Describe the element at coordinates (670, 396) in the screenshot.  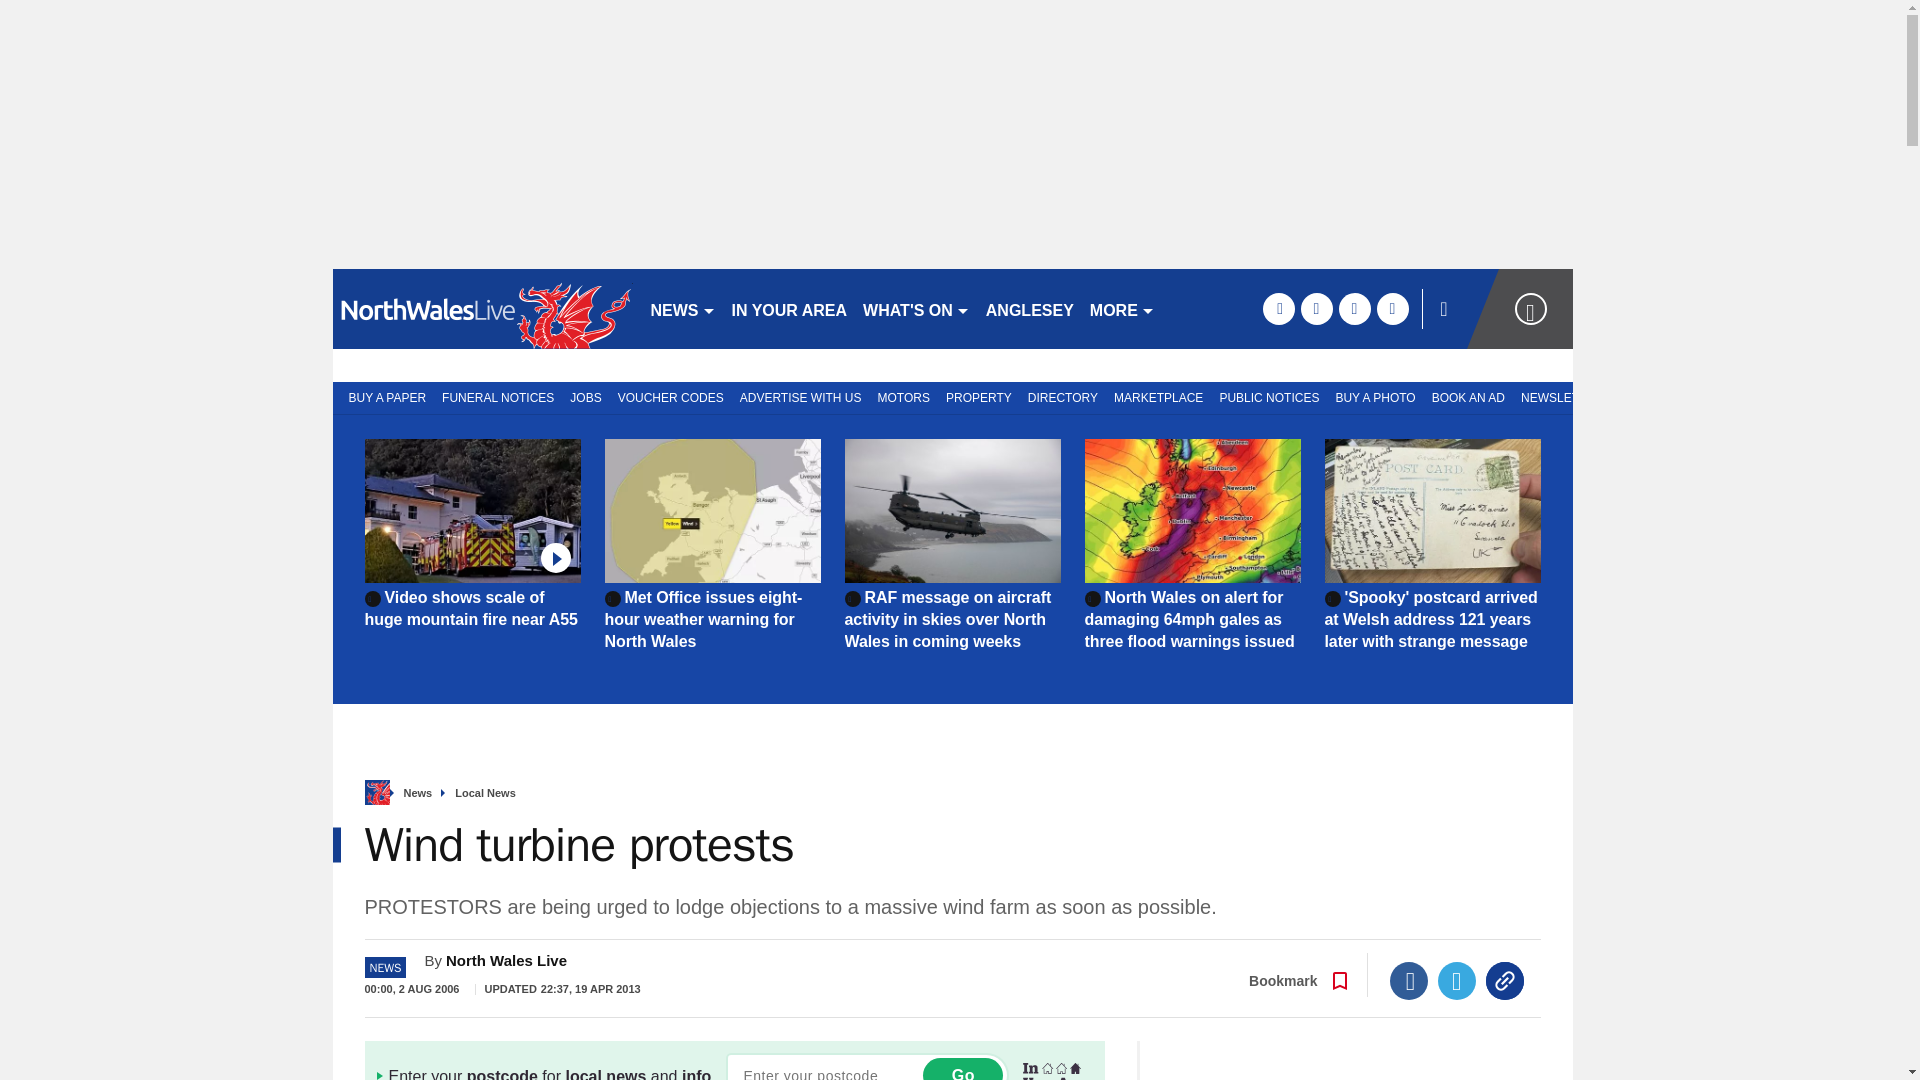
I see `VOUCHER CODES` at that location.